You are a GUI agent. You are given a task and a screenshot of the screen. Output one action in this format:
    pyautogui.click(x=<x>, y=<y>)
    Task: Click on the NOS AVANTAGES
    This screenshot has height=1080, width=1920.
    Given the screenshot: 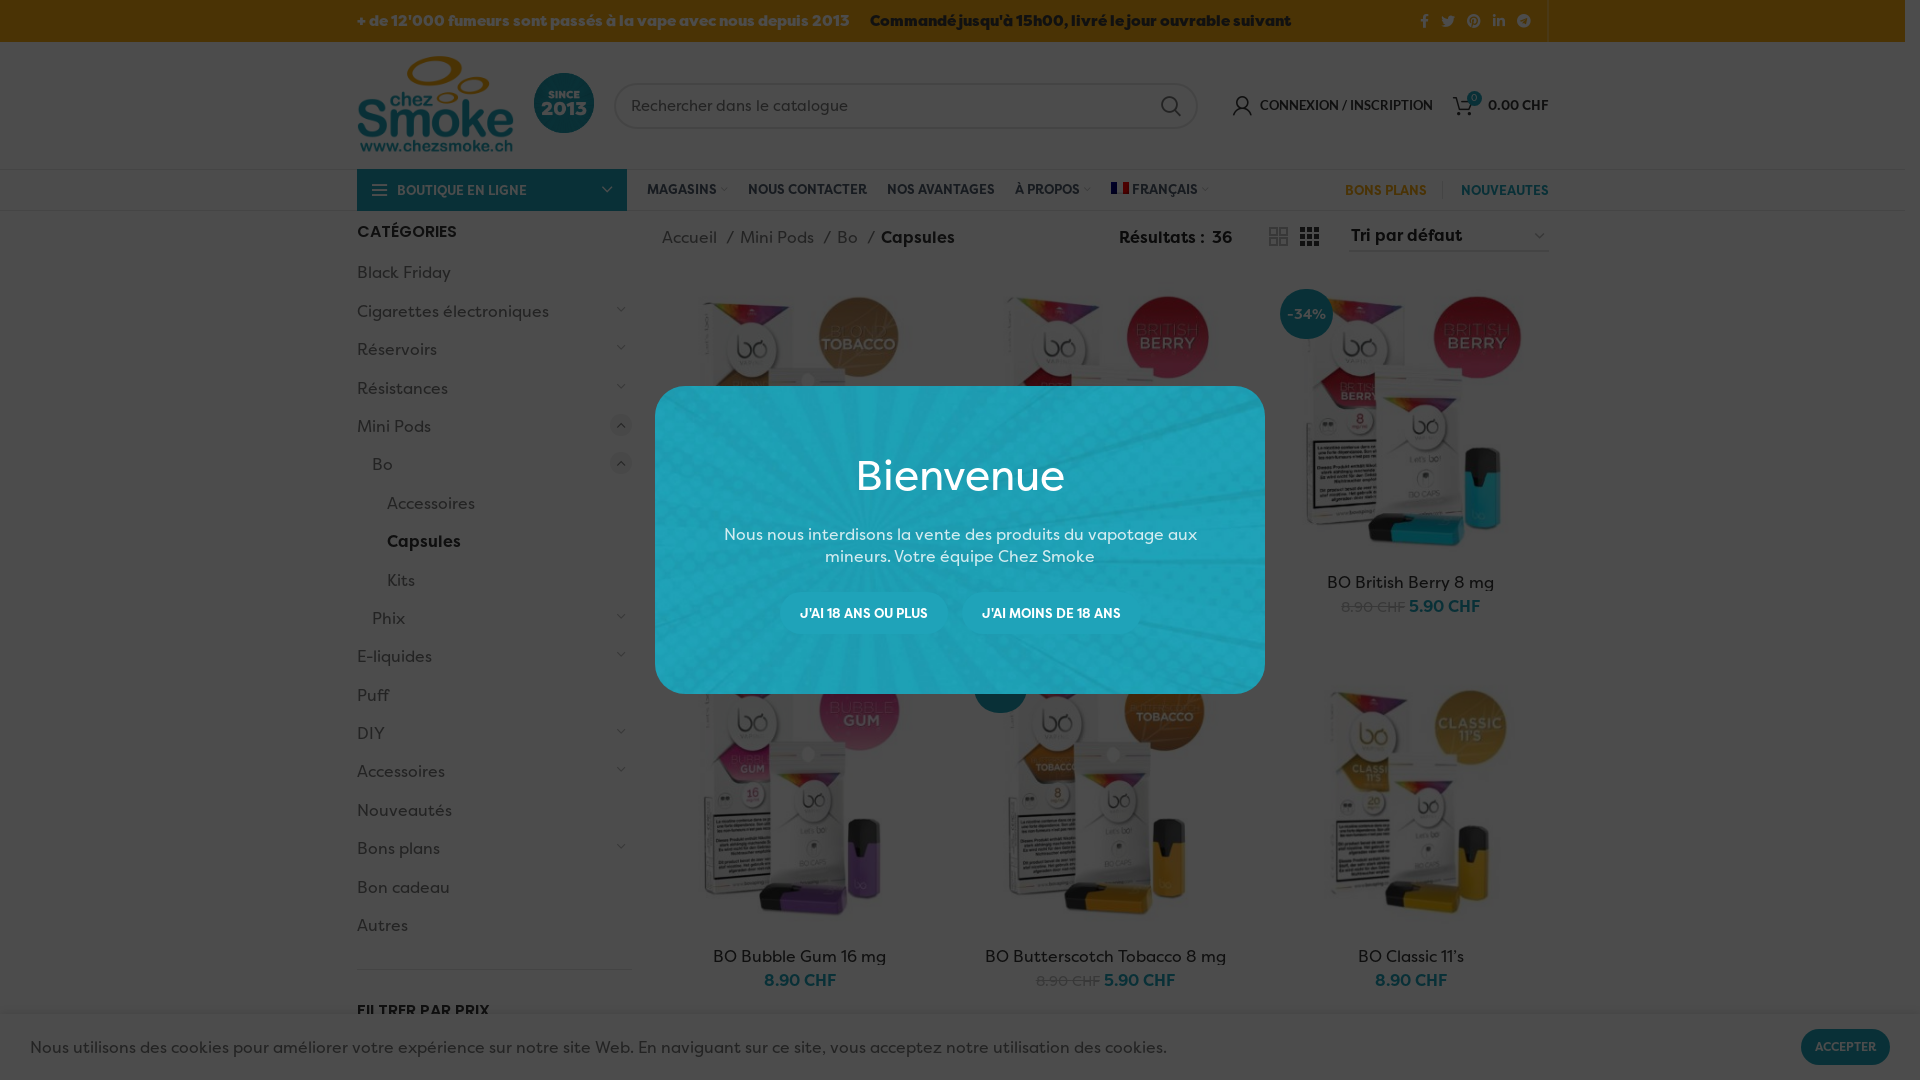 What is the action you would take?
    pyautogui.click(x=940, y=190)
    